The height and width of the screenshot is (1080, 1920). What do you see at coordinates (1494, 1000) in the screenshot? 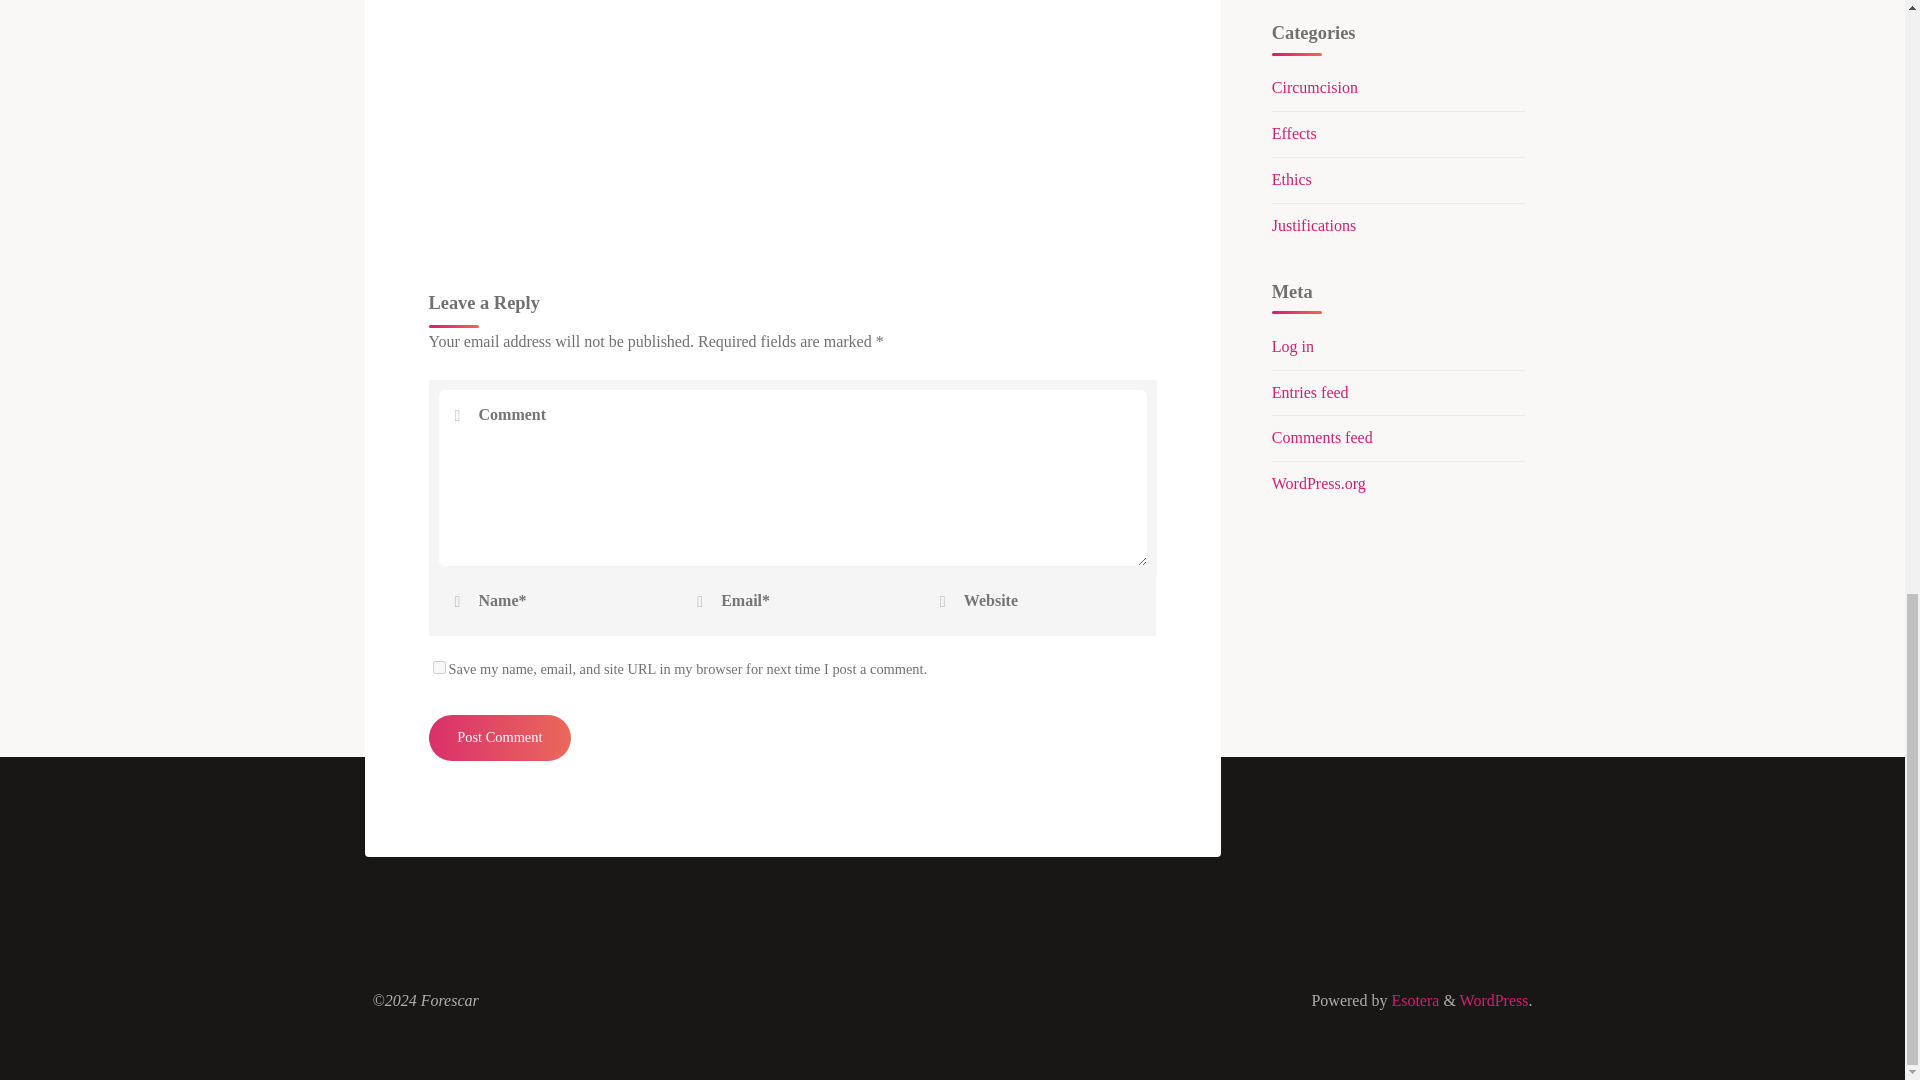
I see `Semantic Personal Publishing Platform` at bounding box center [1494, 1000].